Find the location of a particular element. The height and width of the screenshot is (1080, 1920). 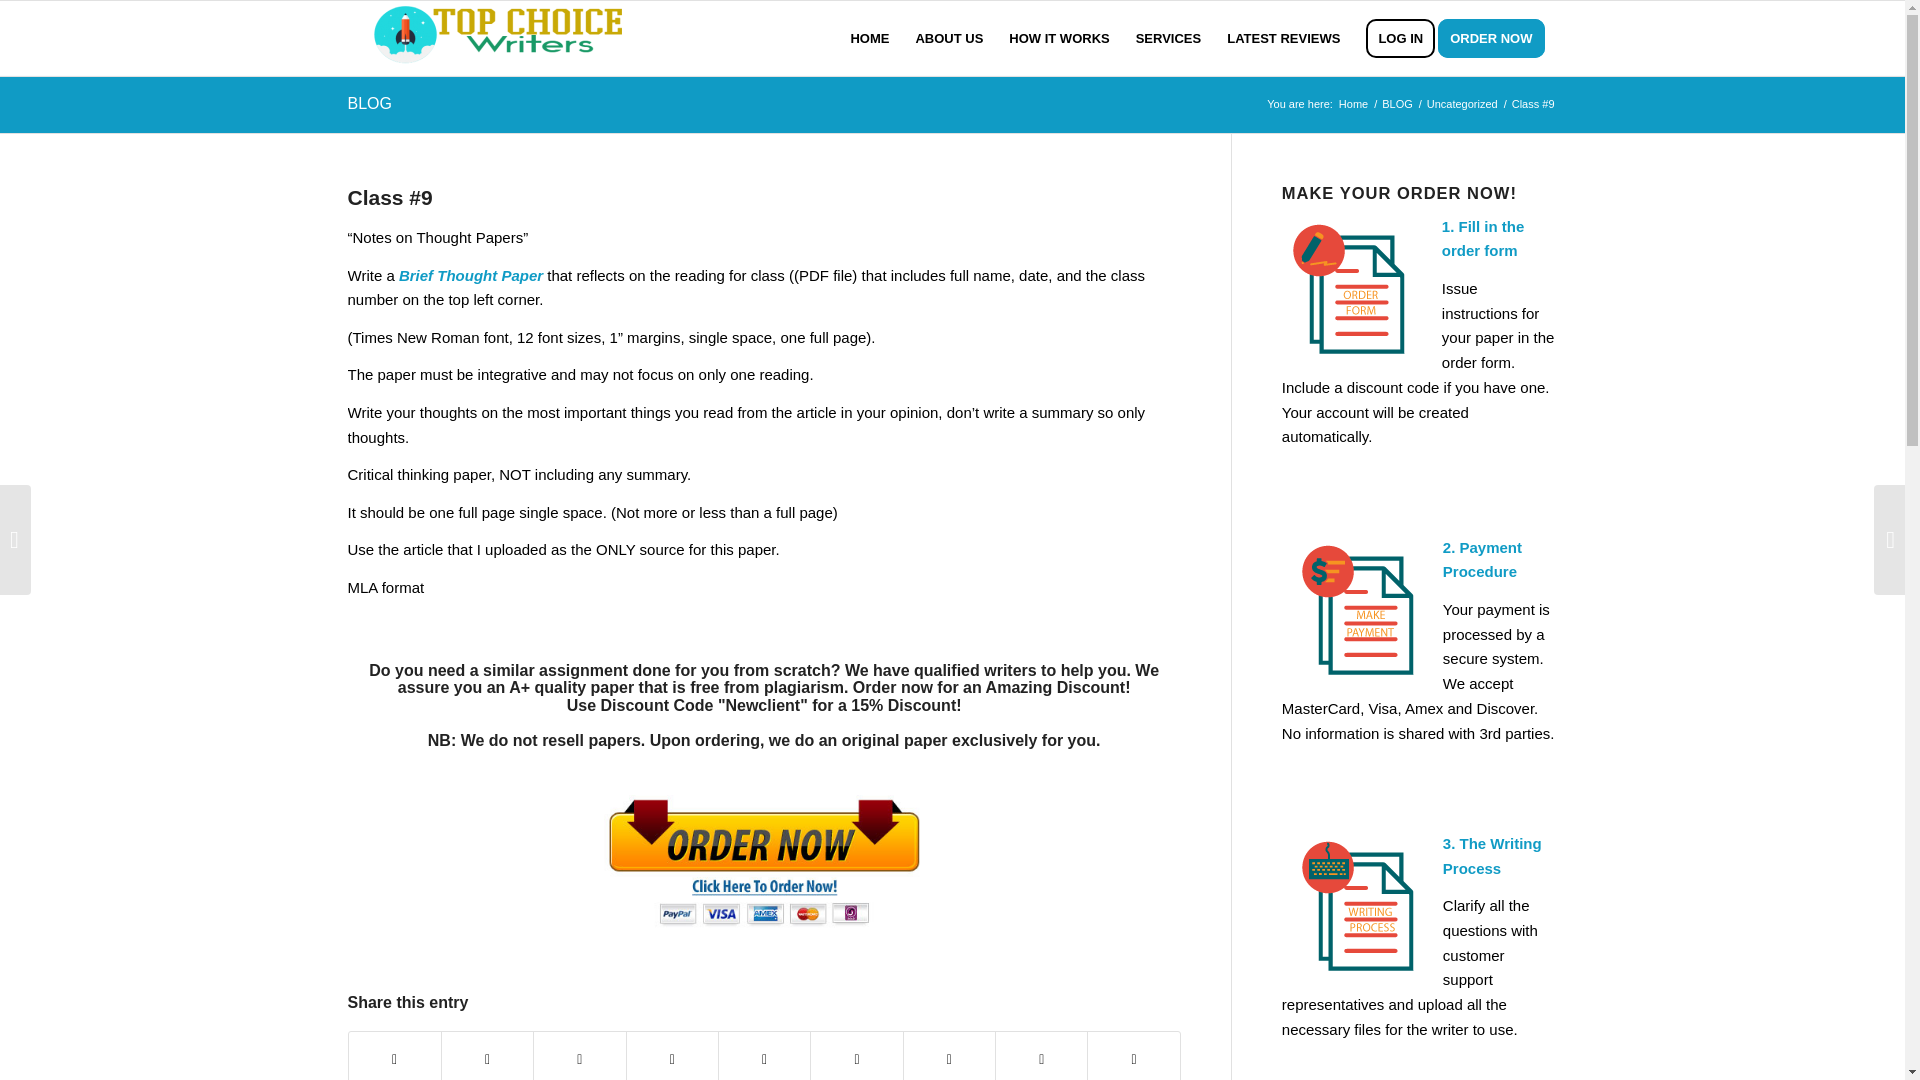

BLOG is located at coordinates (1397, 104).